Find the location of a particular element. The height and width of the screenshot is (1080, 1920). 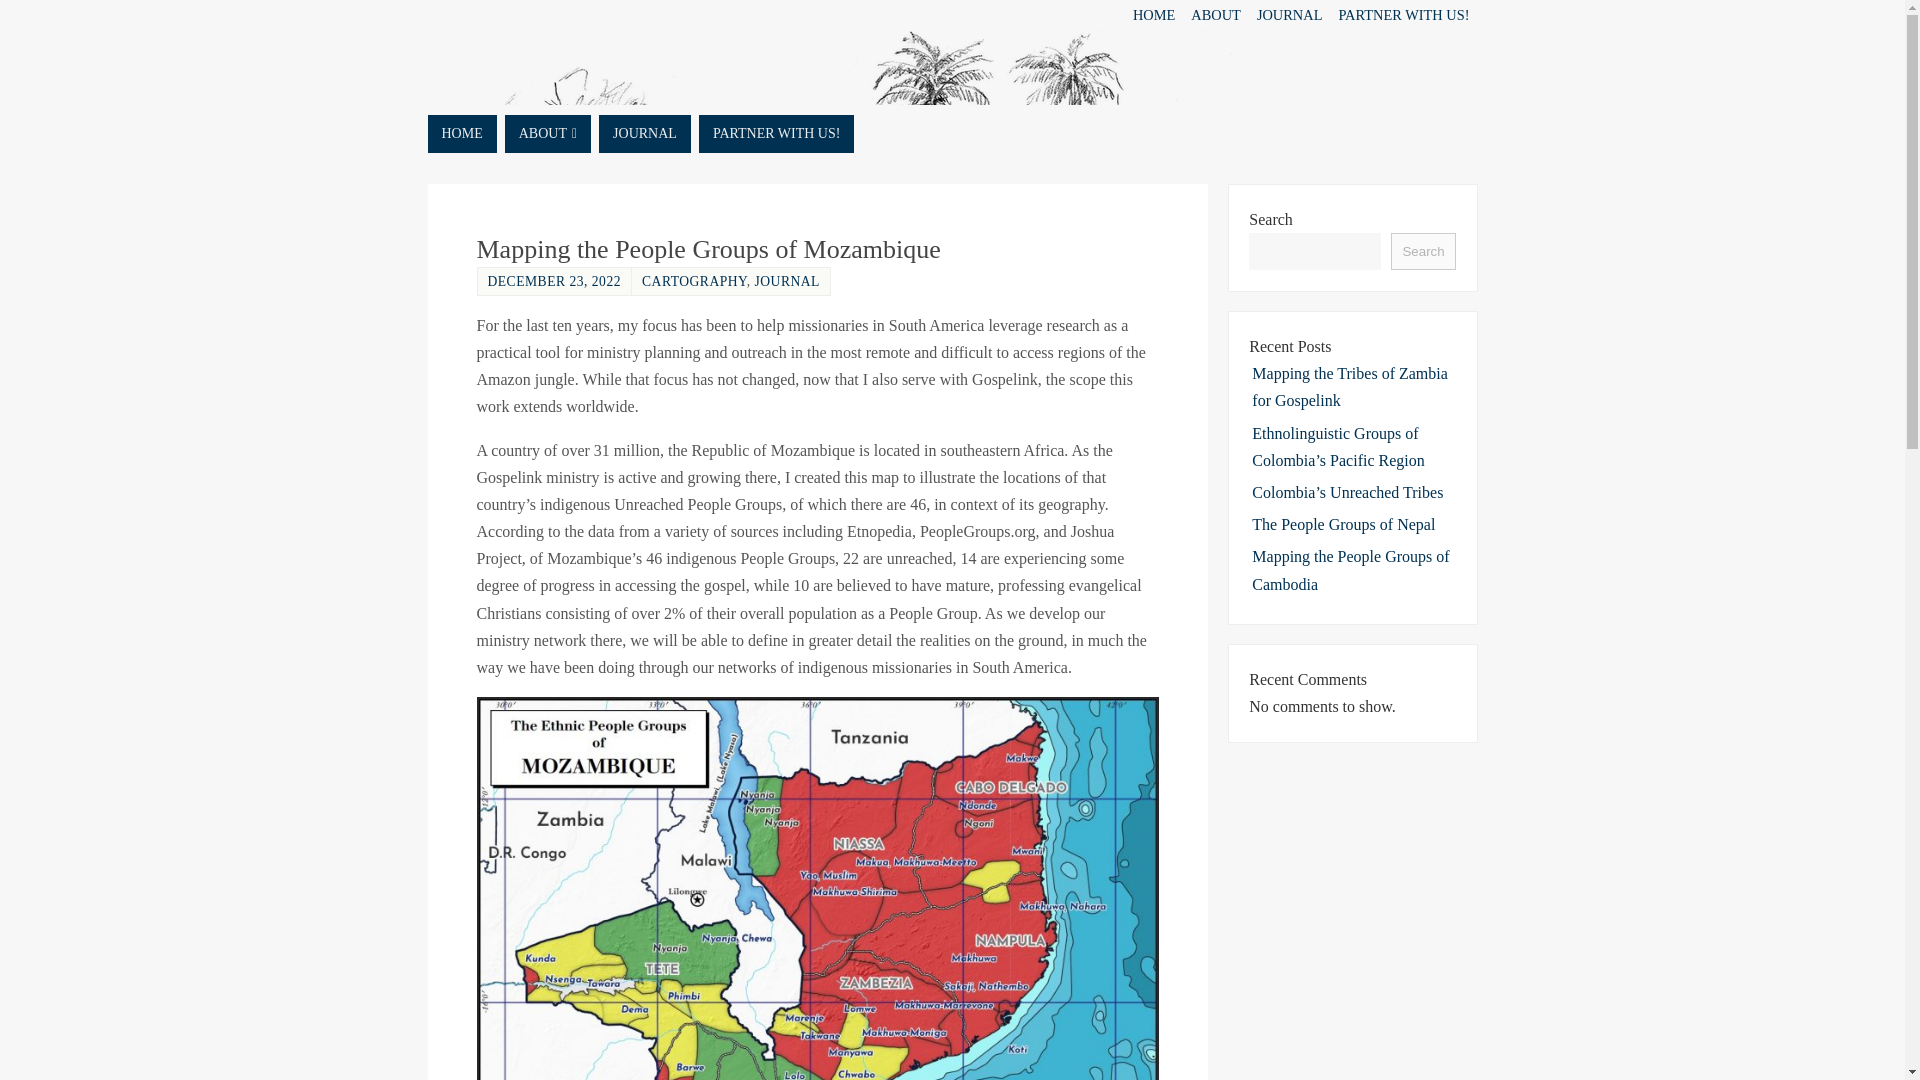

JOURNAL is located at coordinates (786, 282).